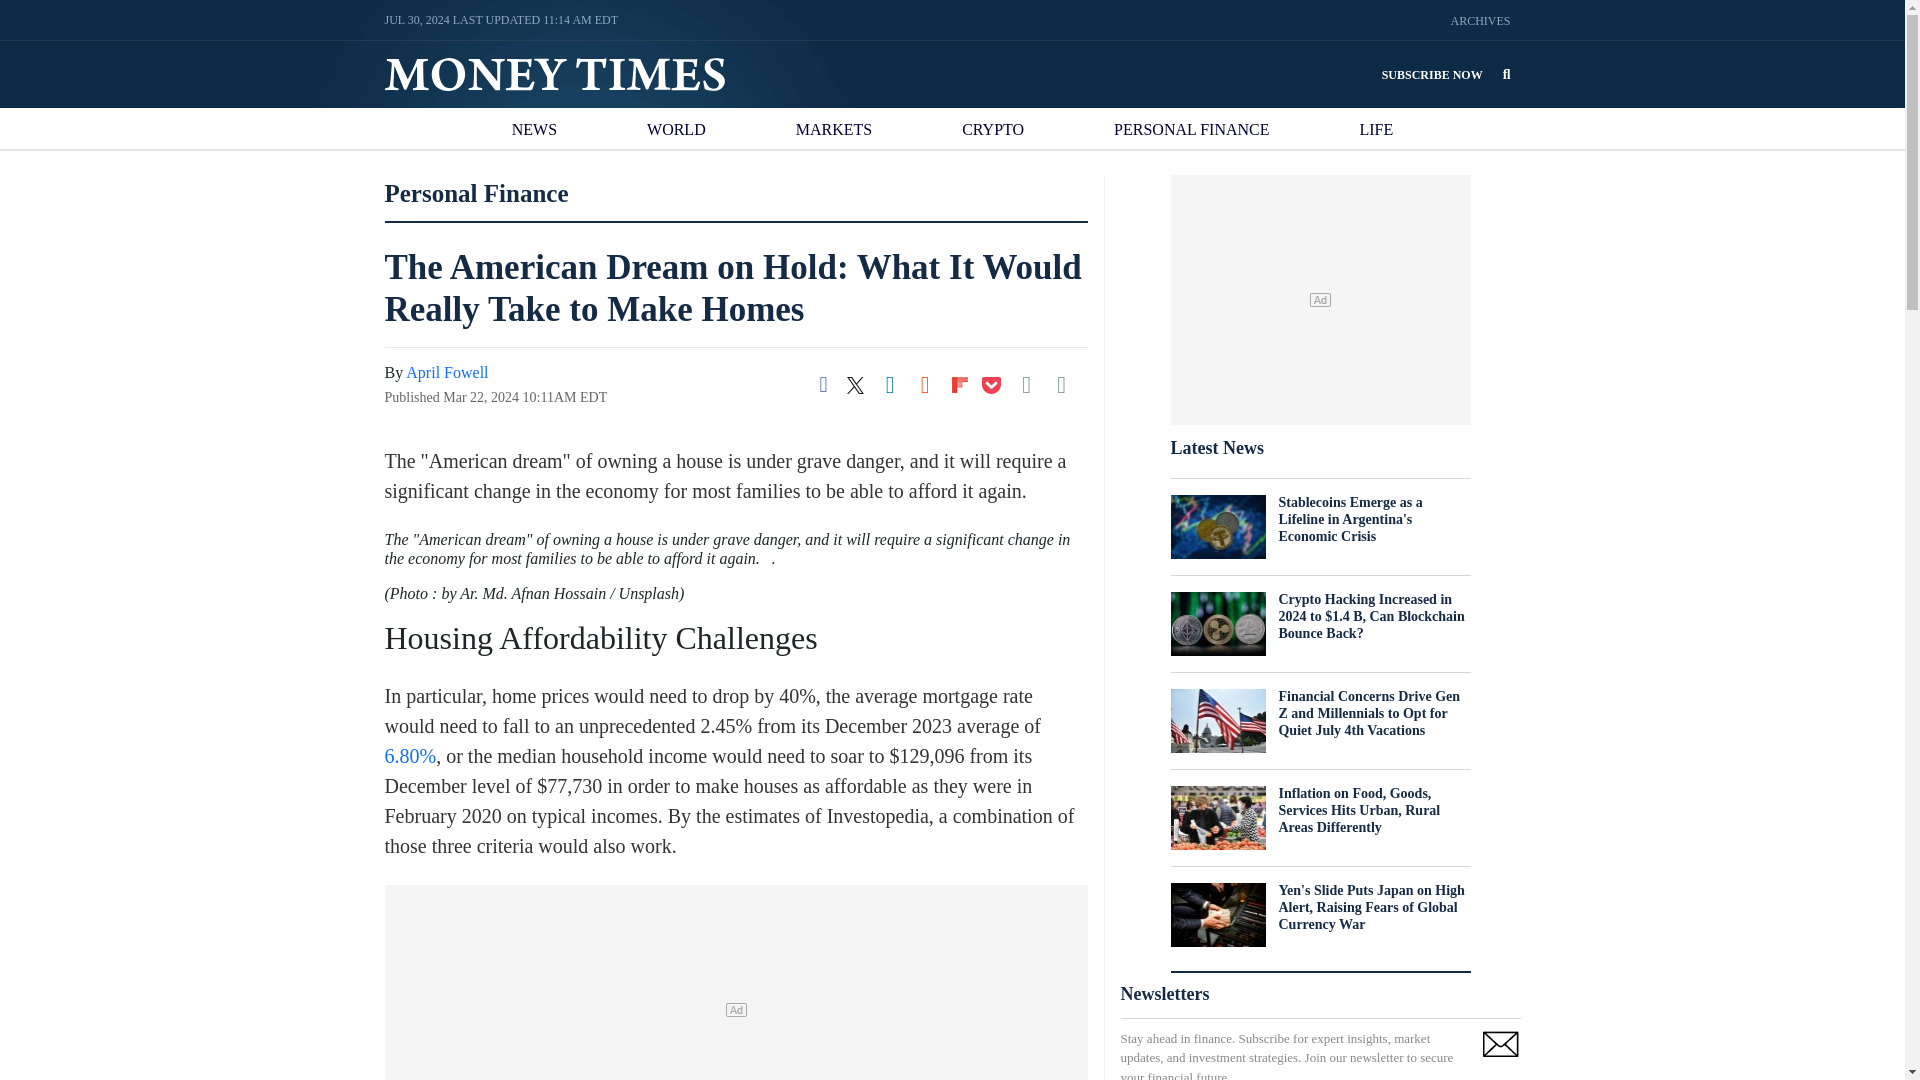 The image size is (1920, 1080). I want to click on ARCHIVES, so click(1479, 21).